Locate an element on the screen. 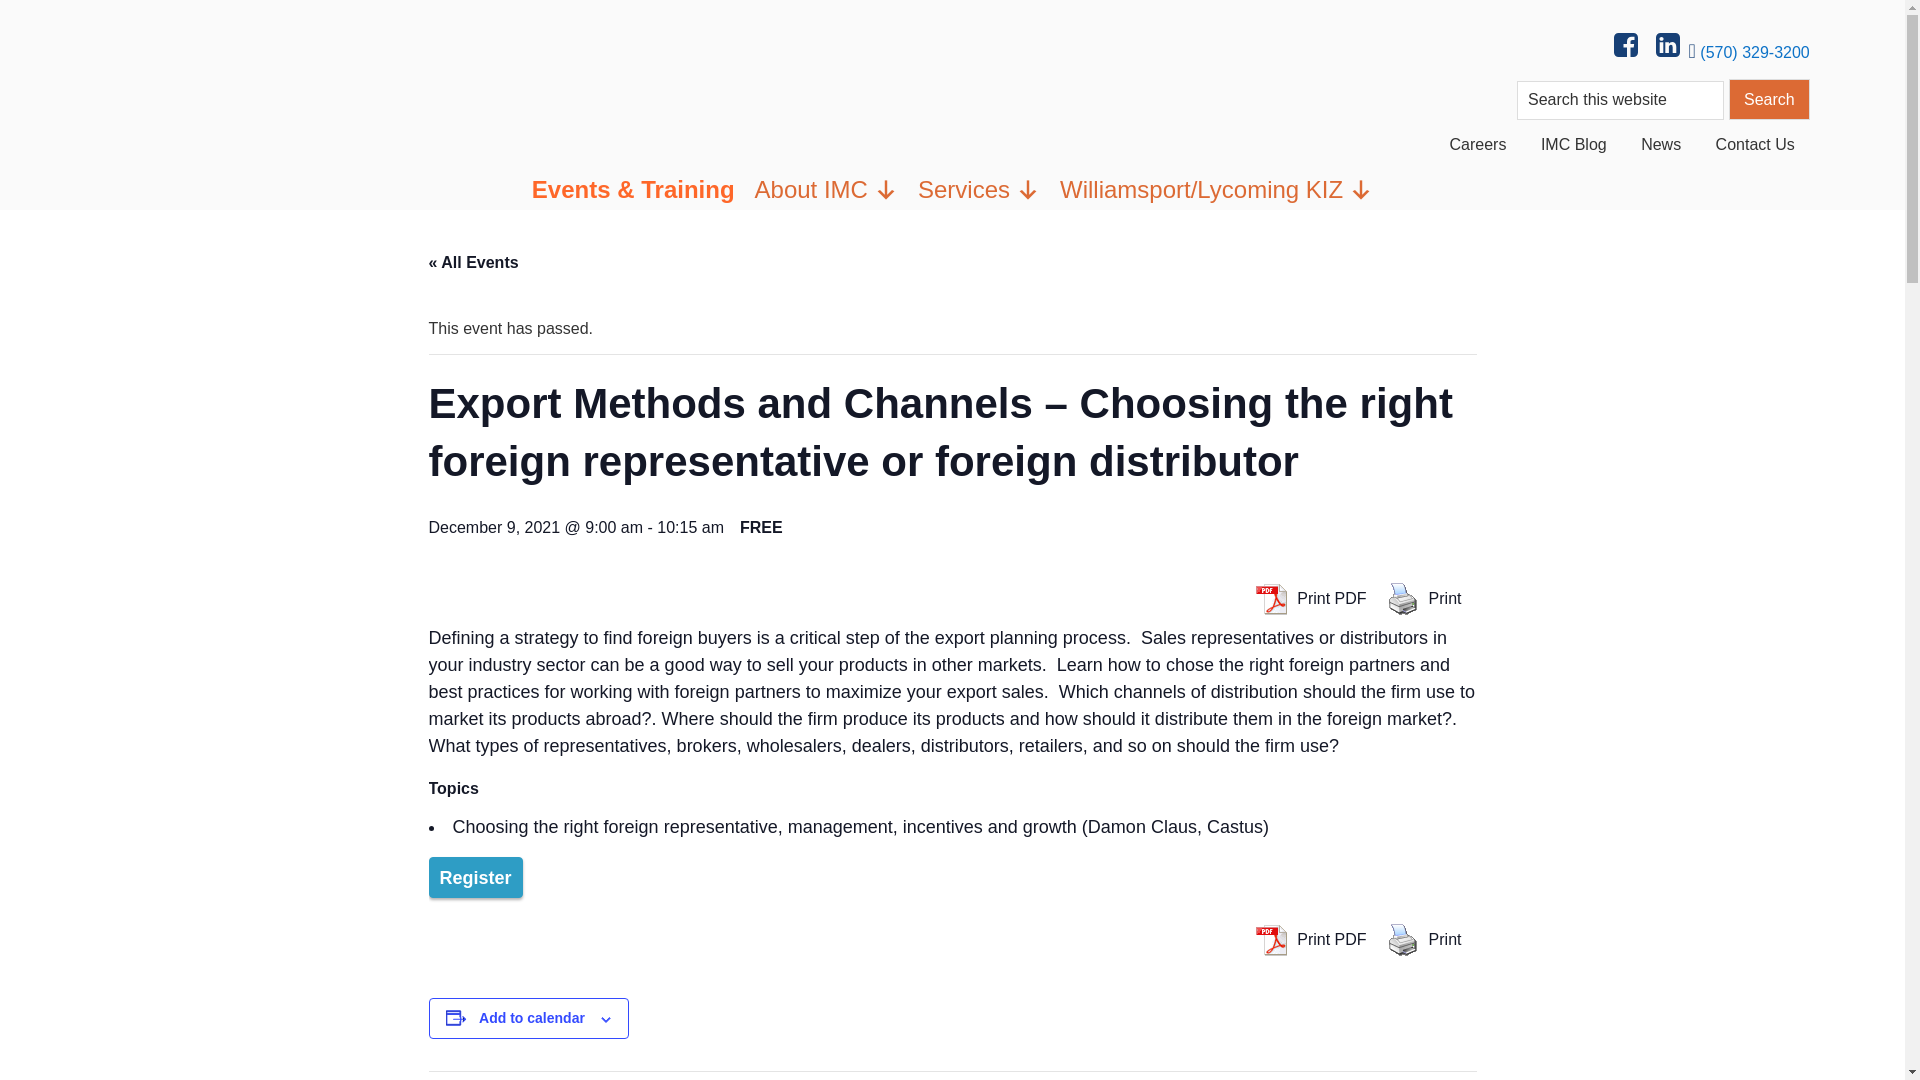  View PDF is located at coordinates (1270, 598).